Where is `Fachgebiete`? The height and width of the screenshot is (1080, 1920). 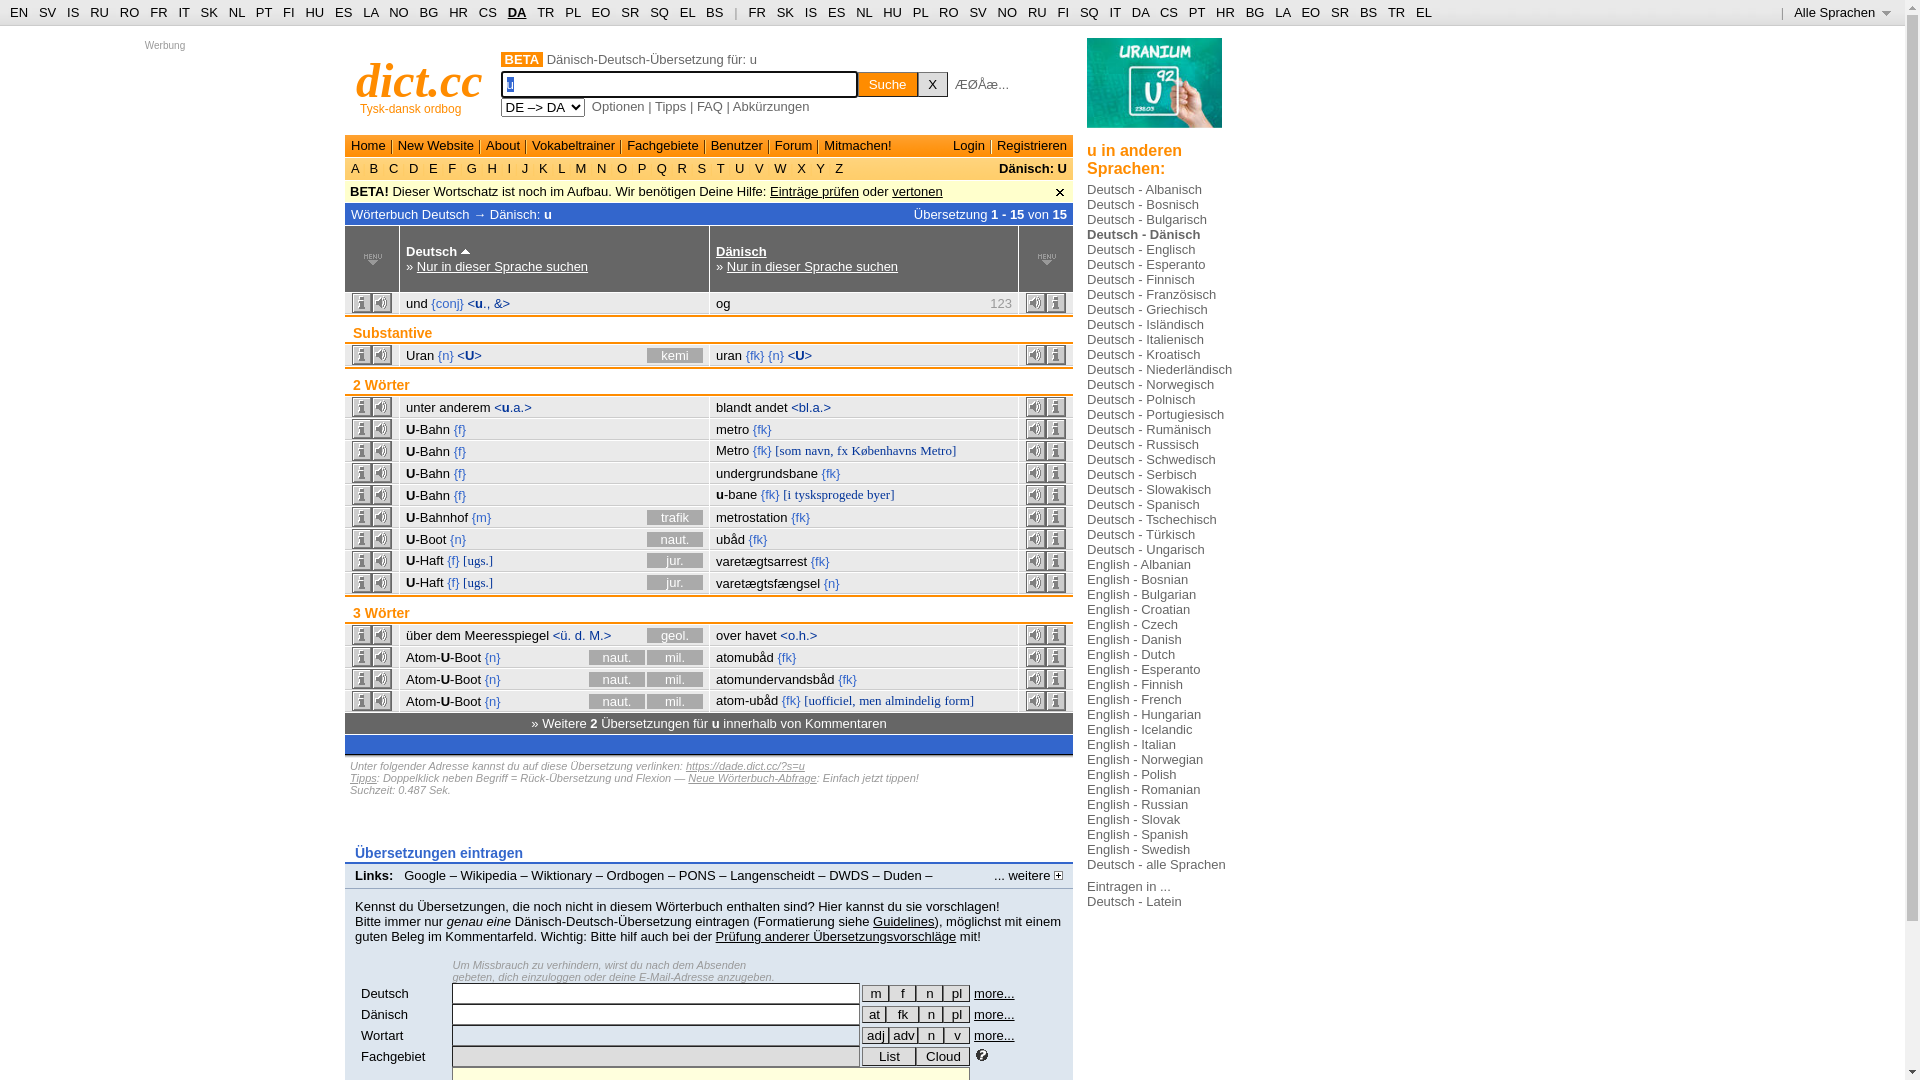
Fachgebiete is located at coordinates (663, 146).